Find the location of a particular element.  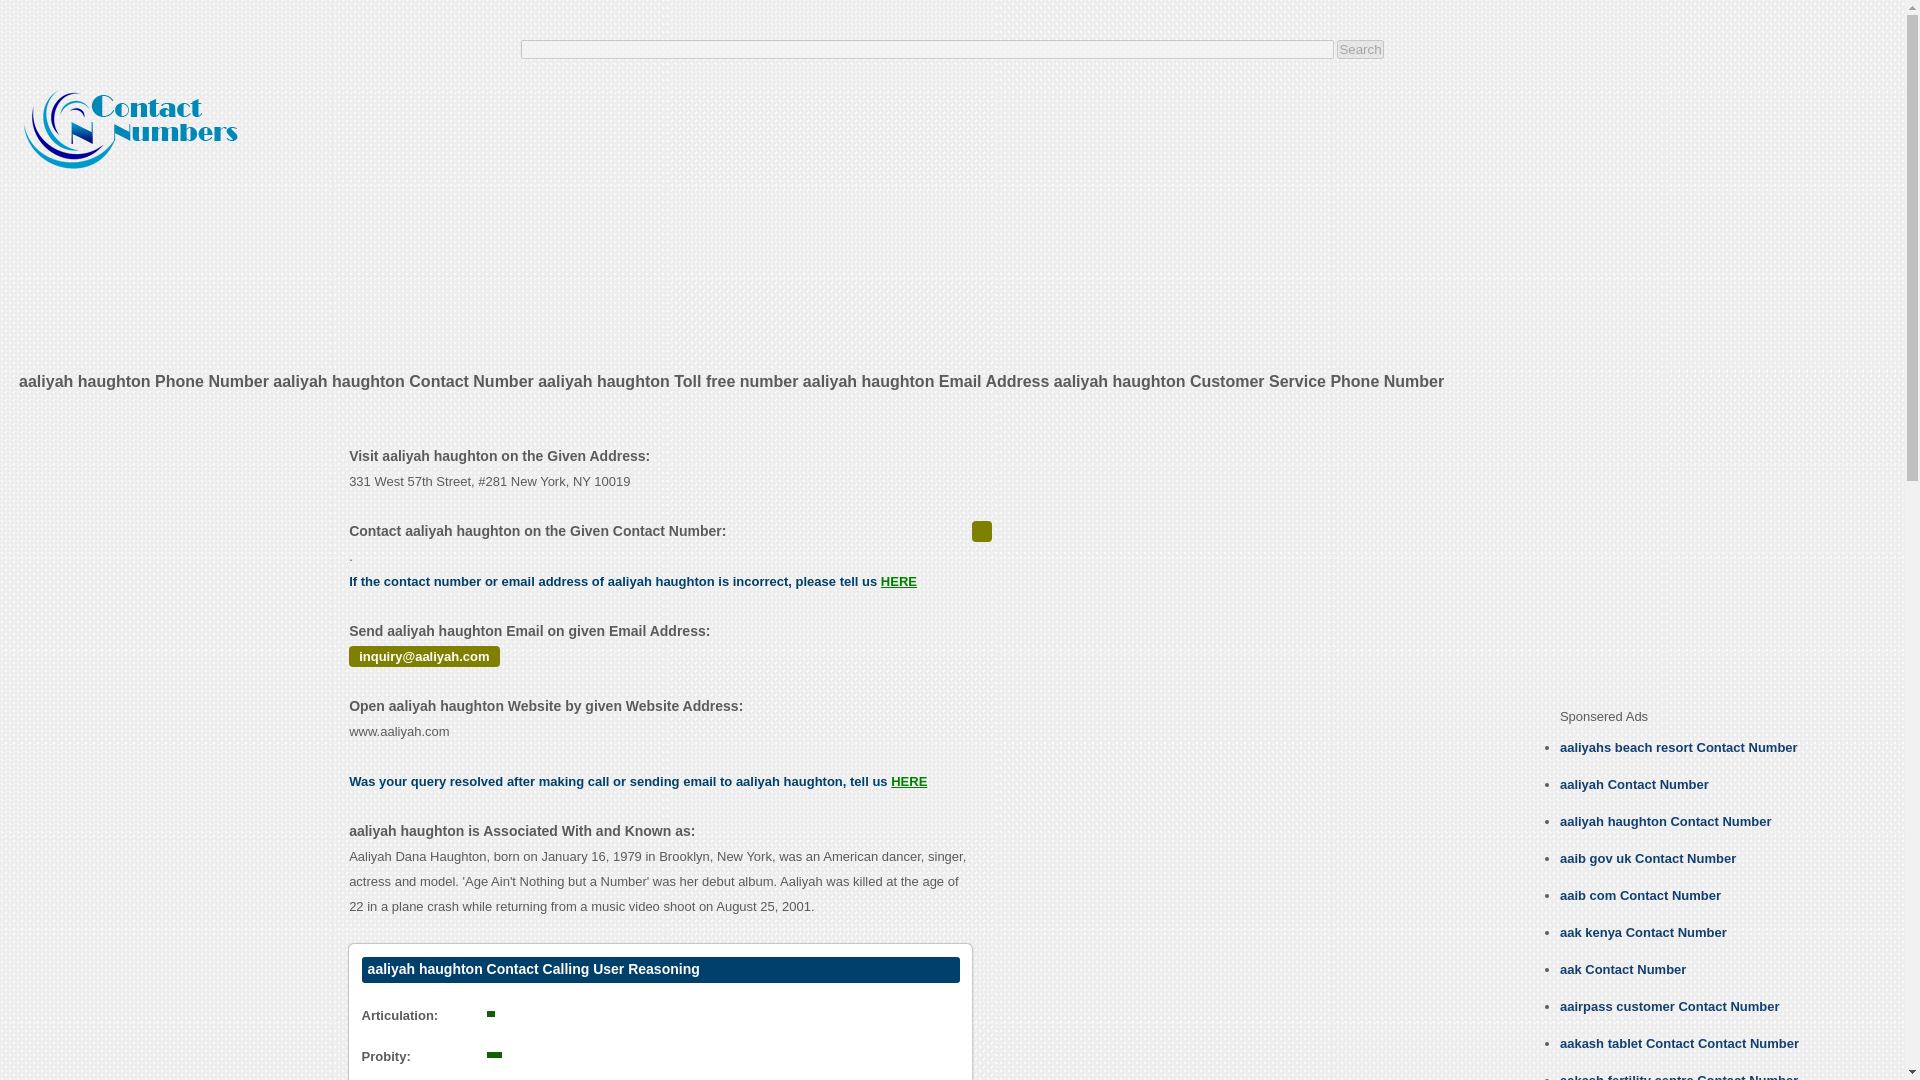

aaliyah haughton Contact Number is located at coordinates (1666, 822).